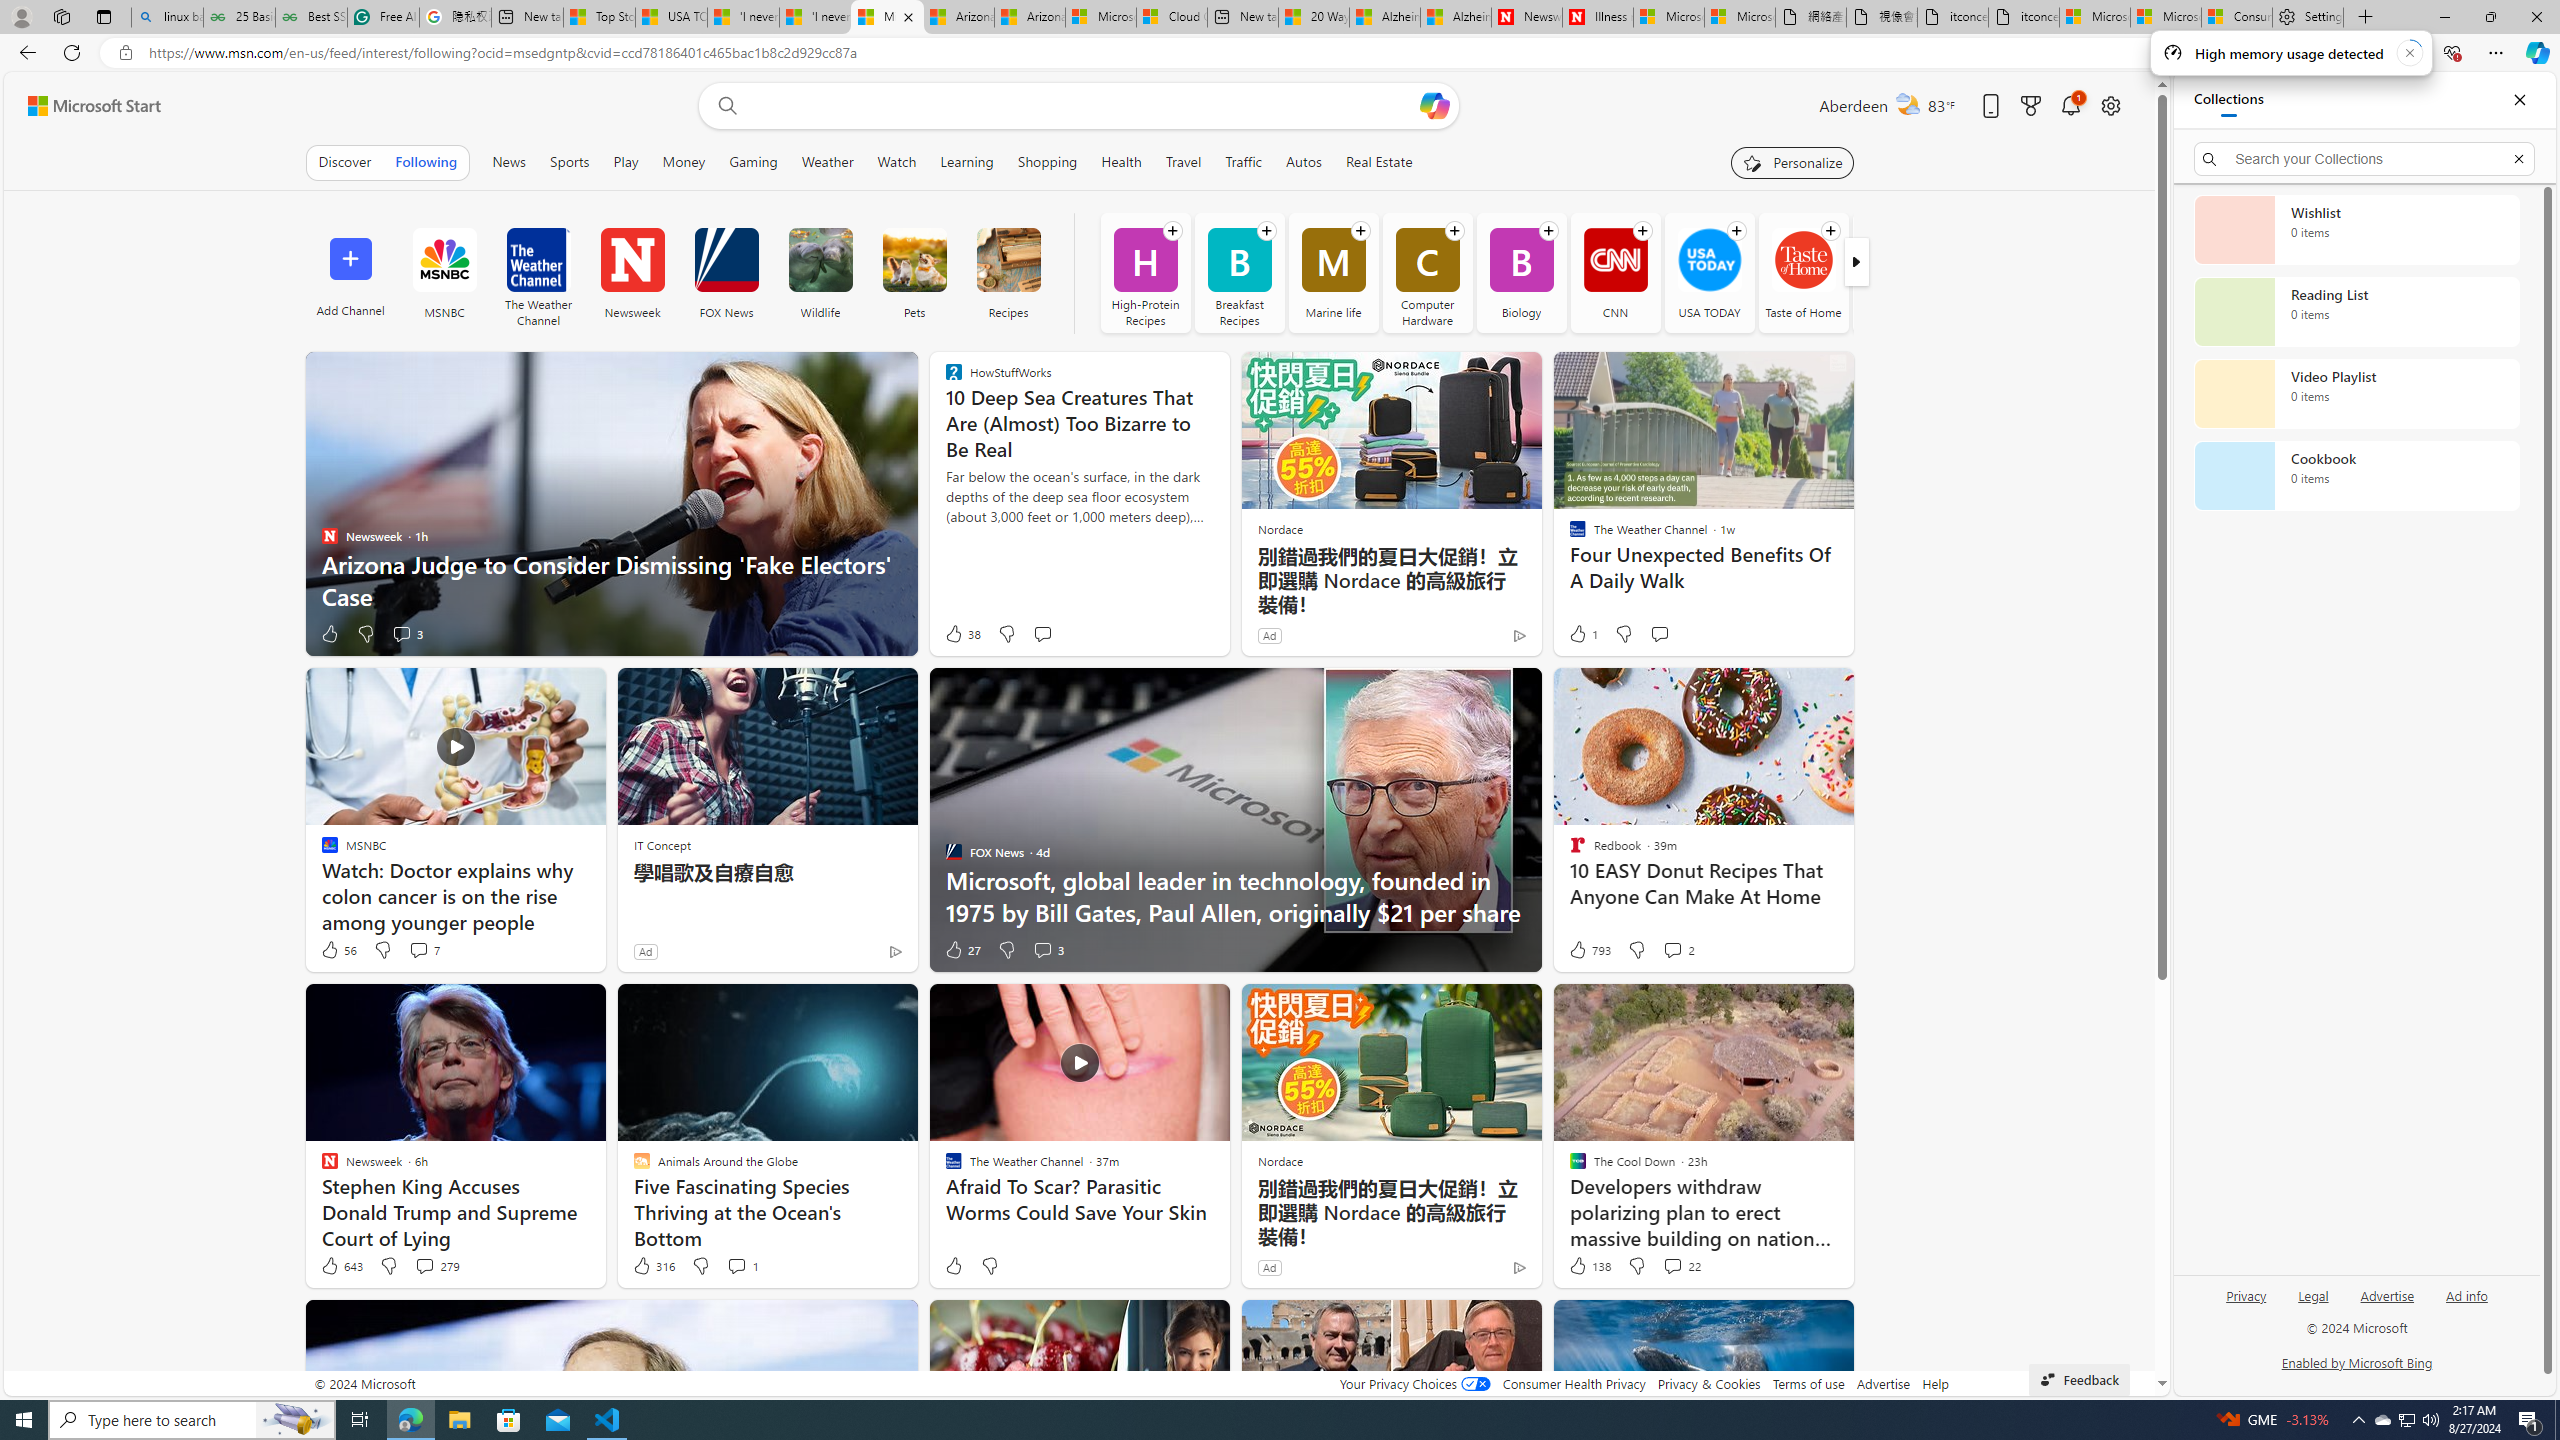 This screenshot has height=1440, width=2560. Describe the element at coordinates (1304, 162) in the screenshot. I see `Autos` at that location.